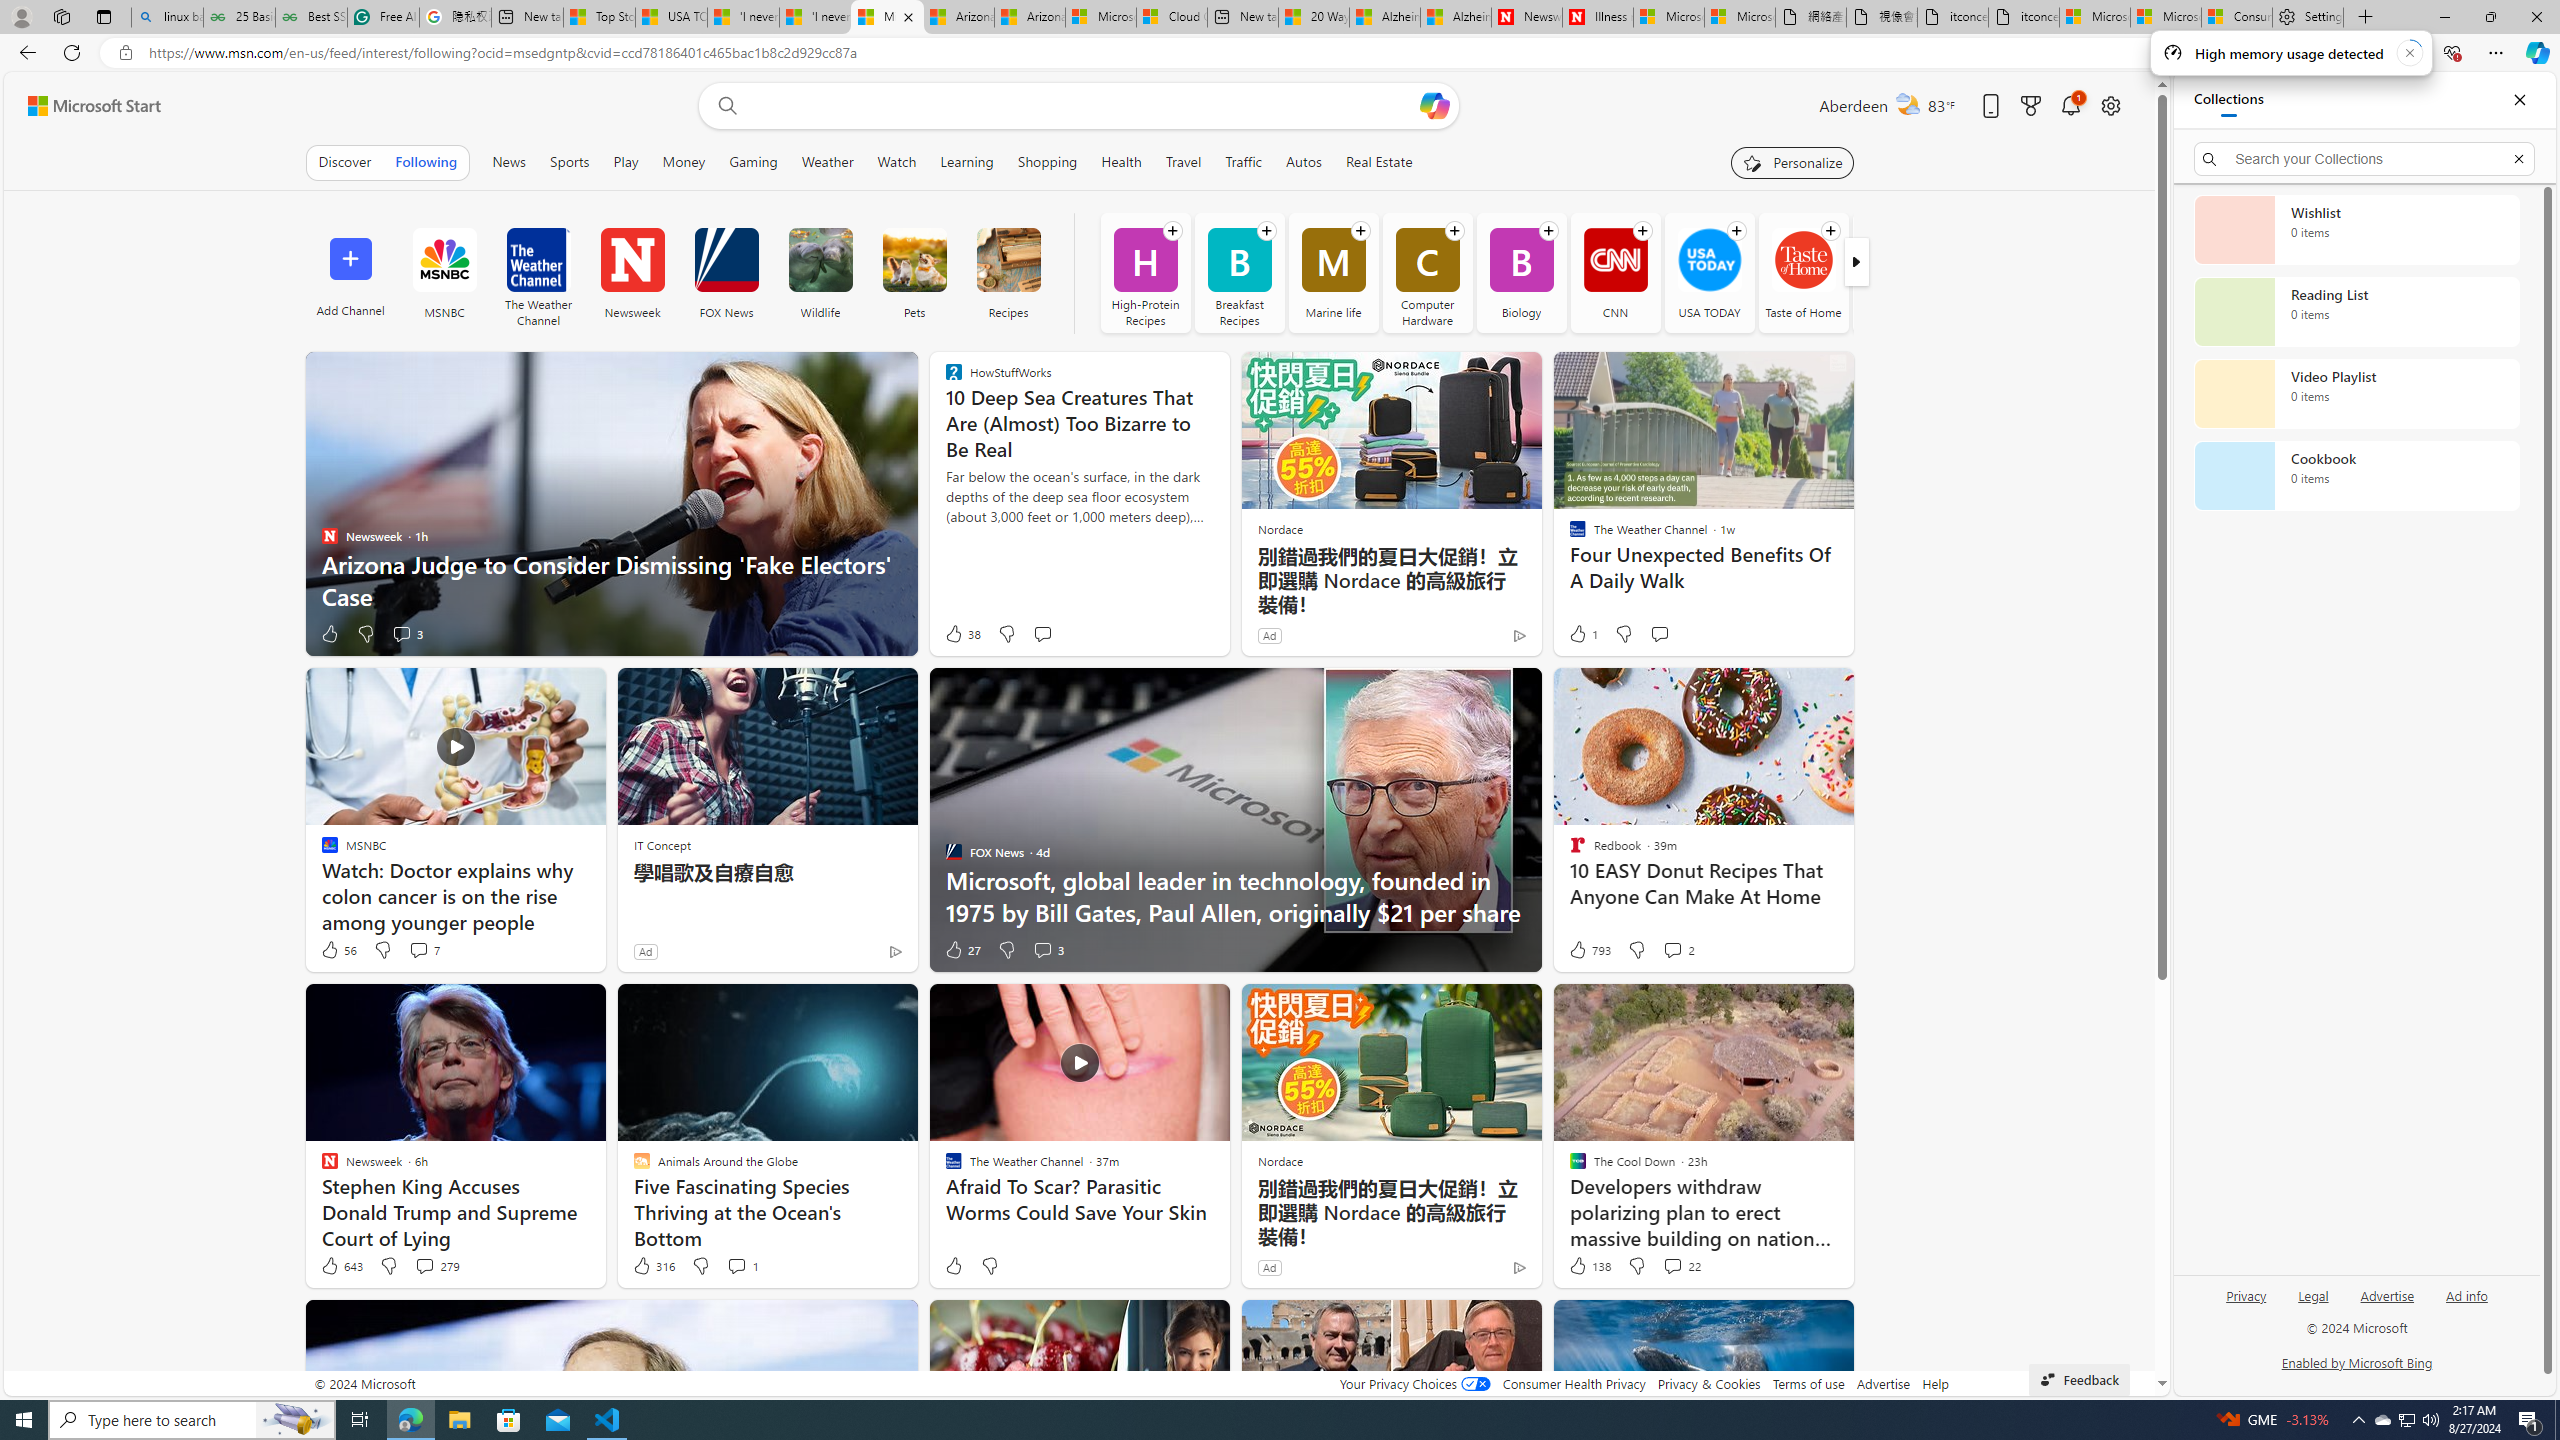 This screenshot has height=1440, width=2560. Describe the element at coordinates (1304, 162) in the screenshot. I see `Autos` at that location.